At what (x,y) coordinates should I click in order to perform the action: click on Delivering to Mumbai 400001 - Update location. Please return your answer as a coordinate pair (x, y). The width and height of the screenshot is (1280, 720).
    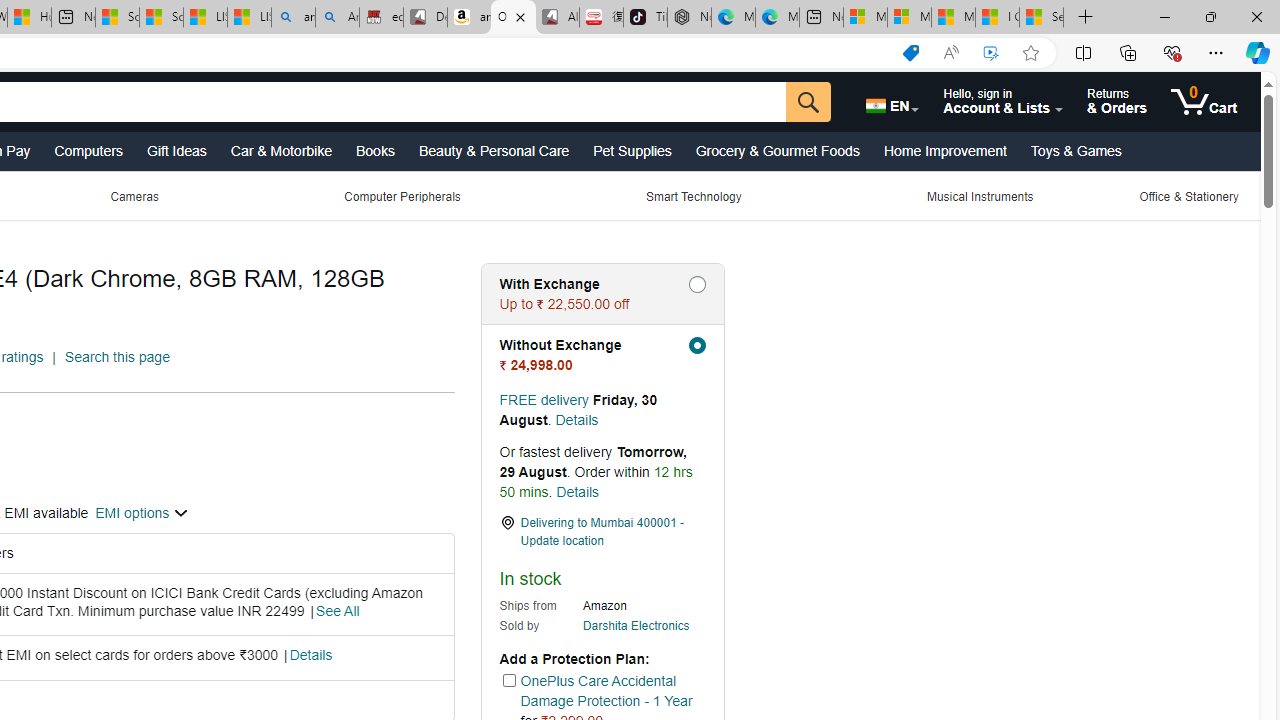
    Looking at the image, I should click on (602, 532).